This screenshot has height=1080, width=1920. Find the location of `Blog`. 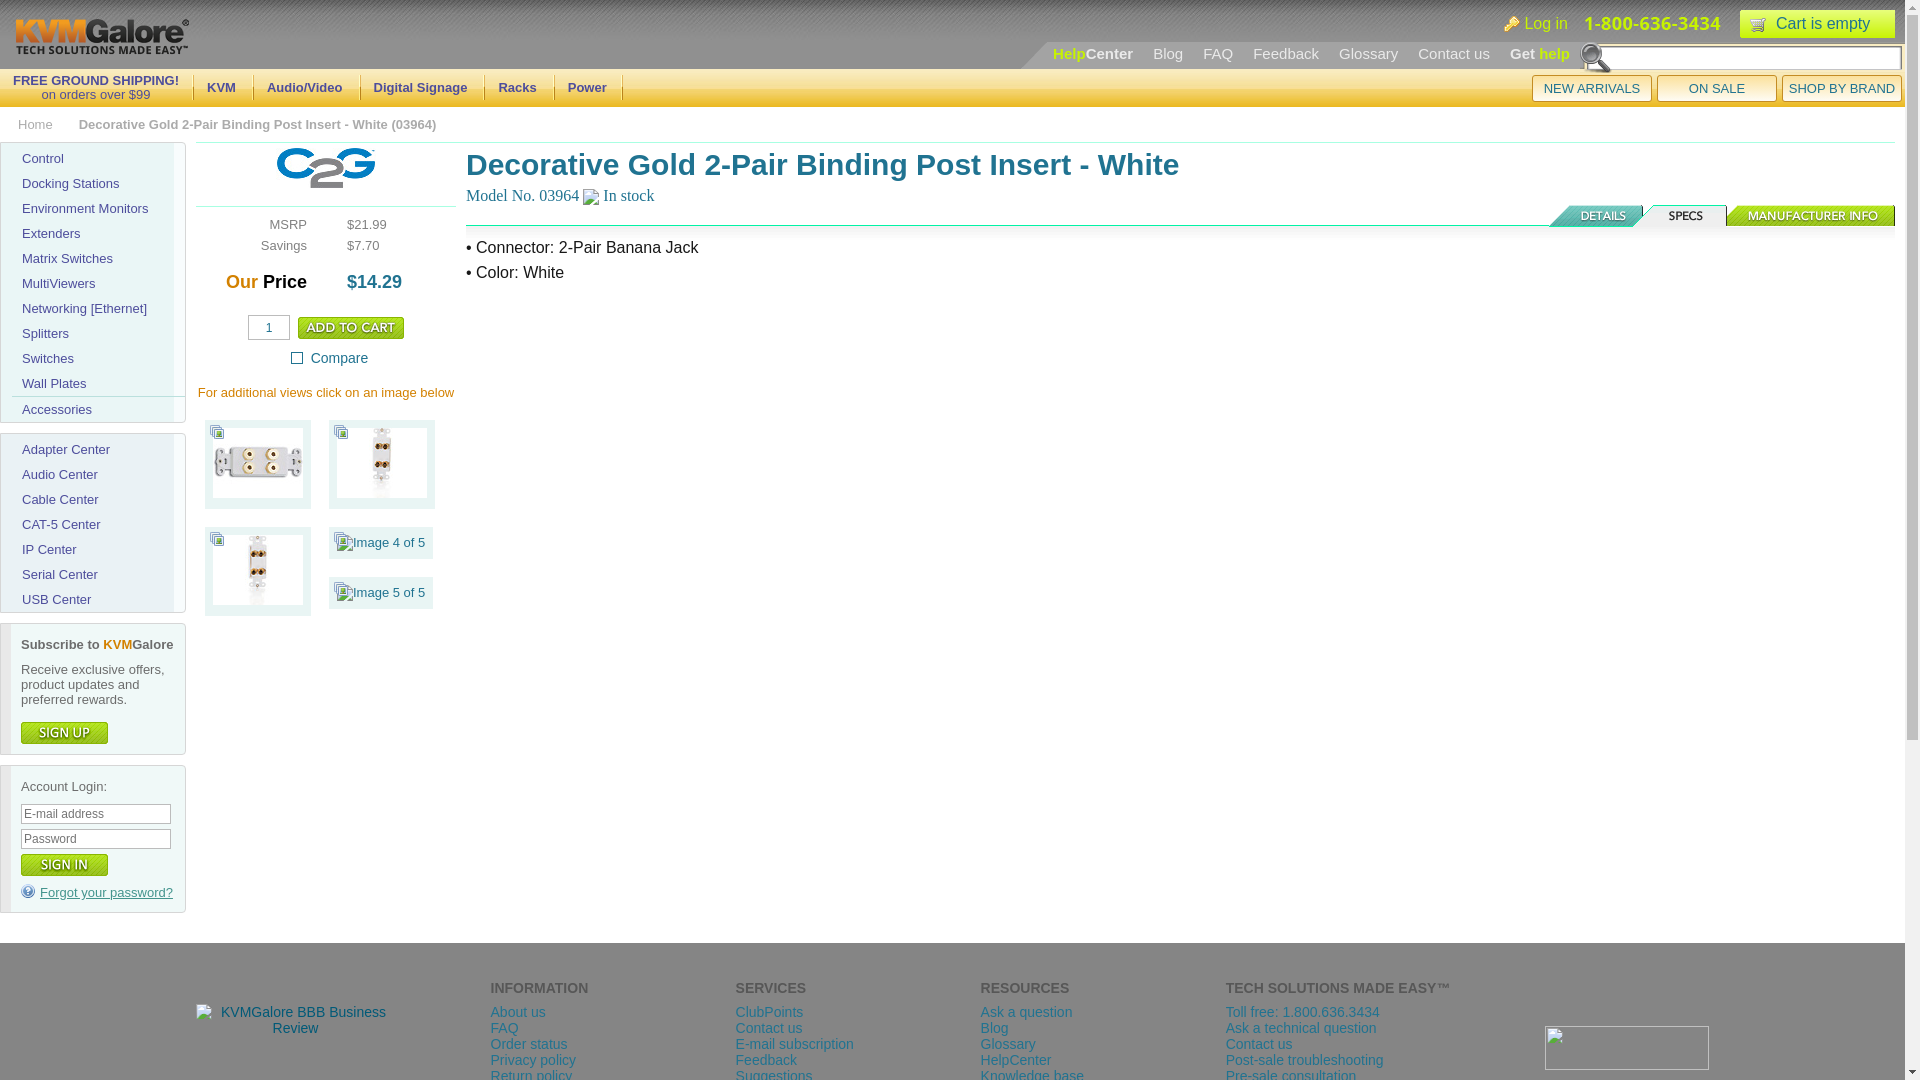

Blog is located at coordinates (1168, 53).